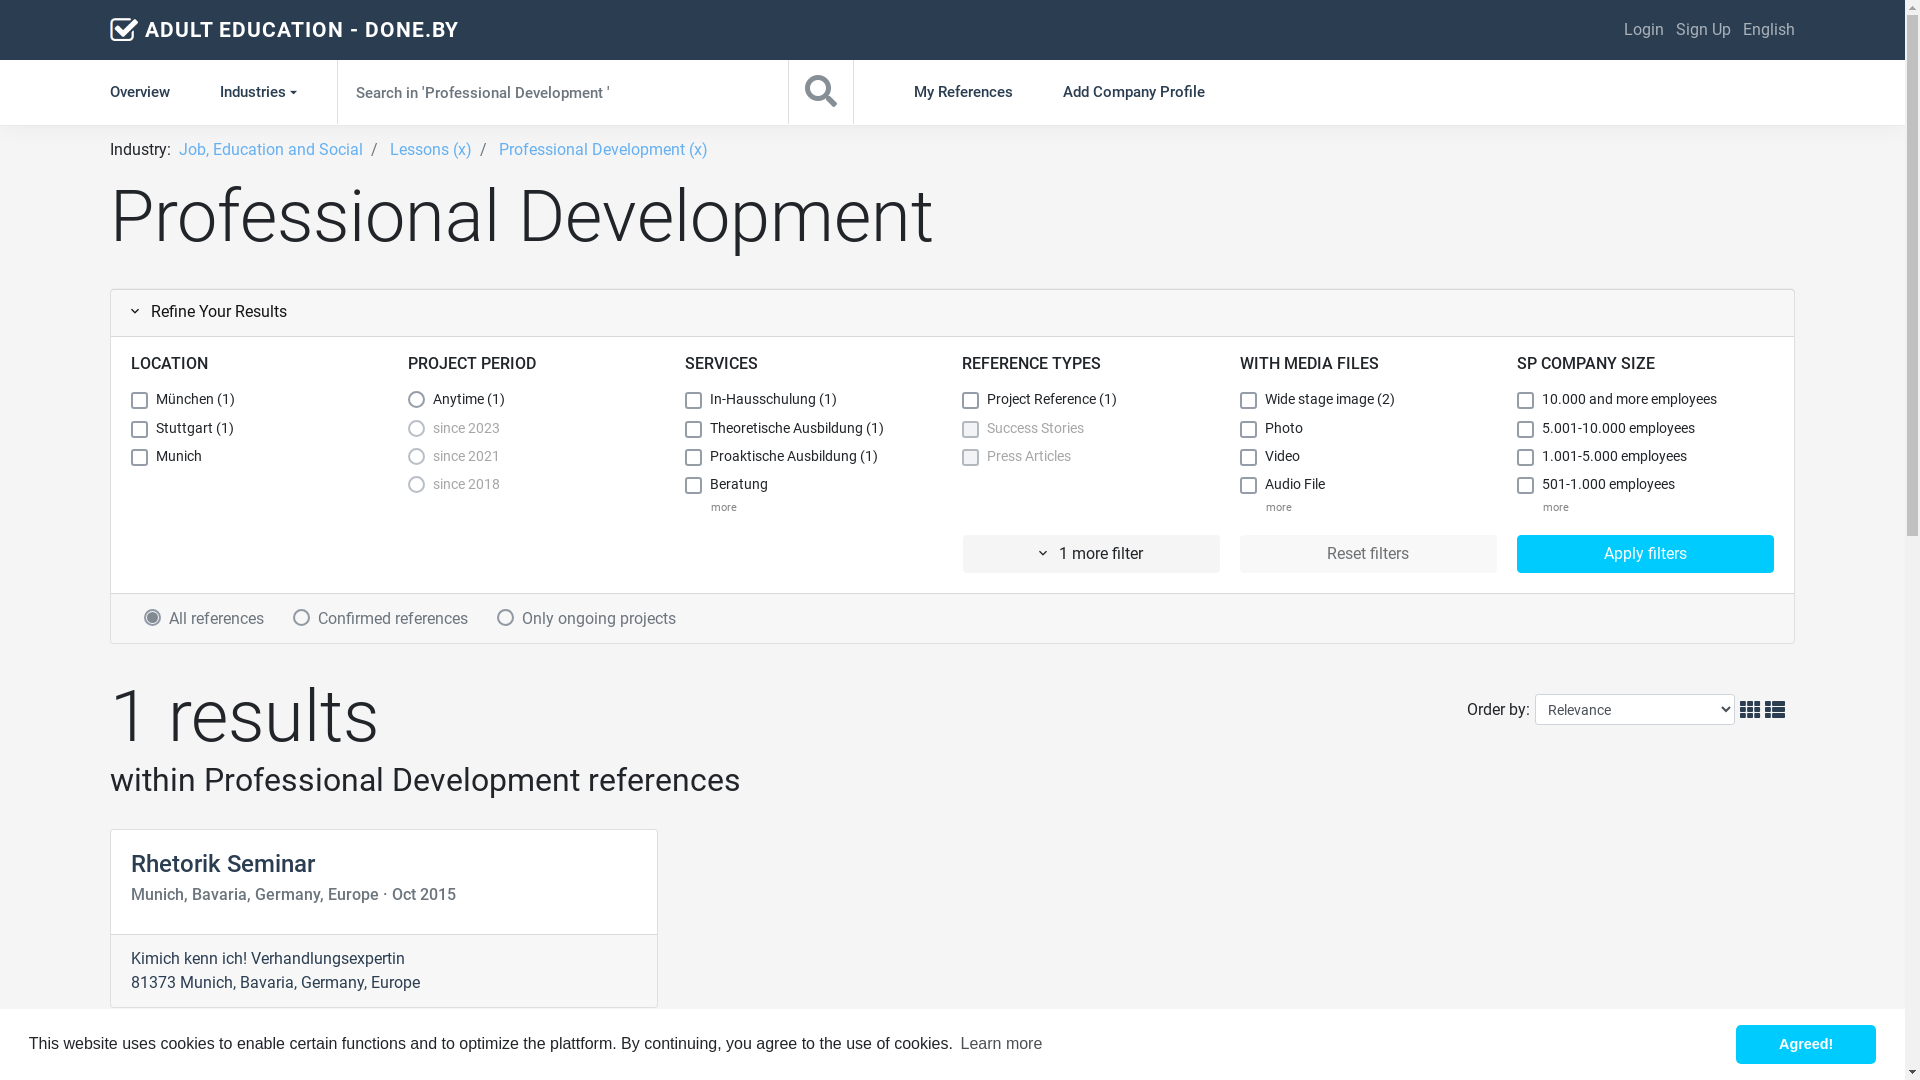 Image resolution: width=1920 pixels, height=1080 pixels. I want to click on Kimich kenn ich! Verhandlungsexpertin, so click(268, 958).